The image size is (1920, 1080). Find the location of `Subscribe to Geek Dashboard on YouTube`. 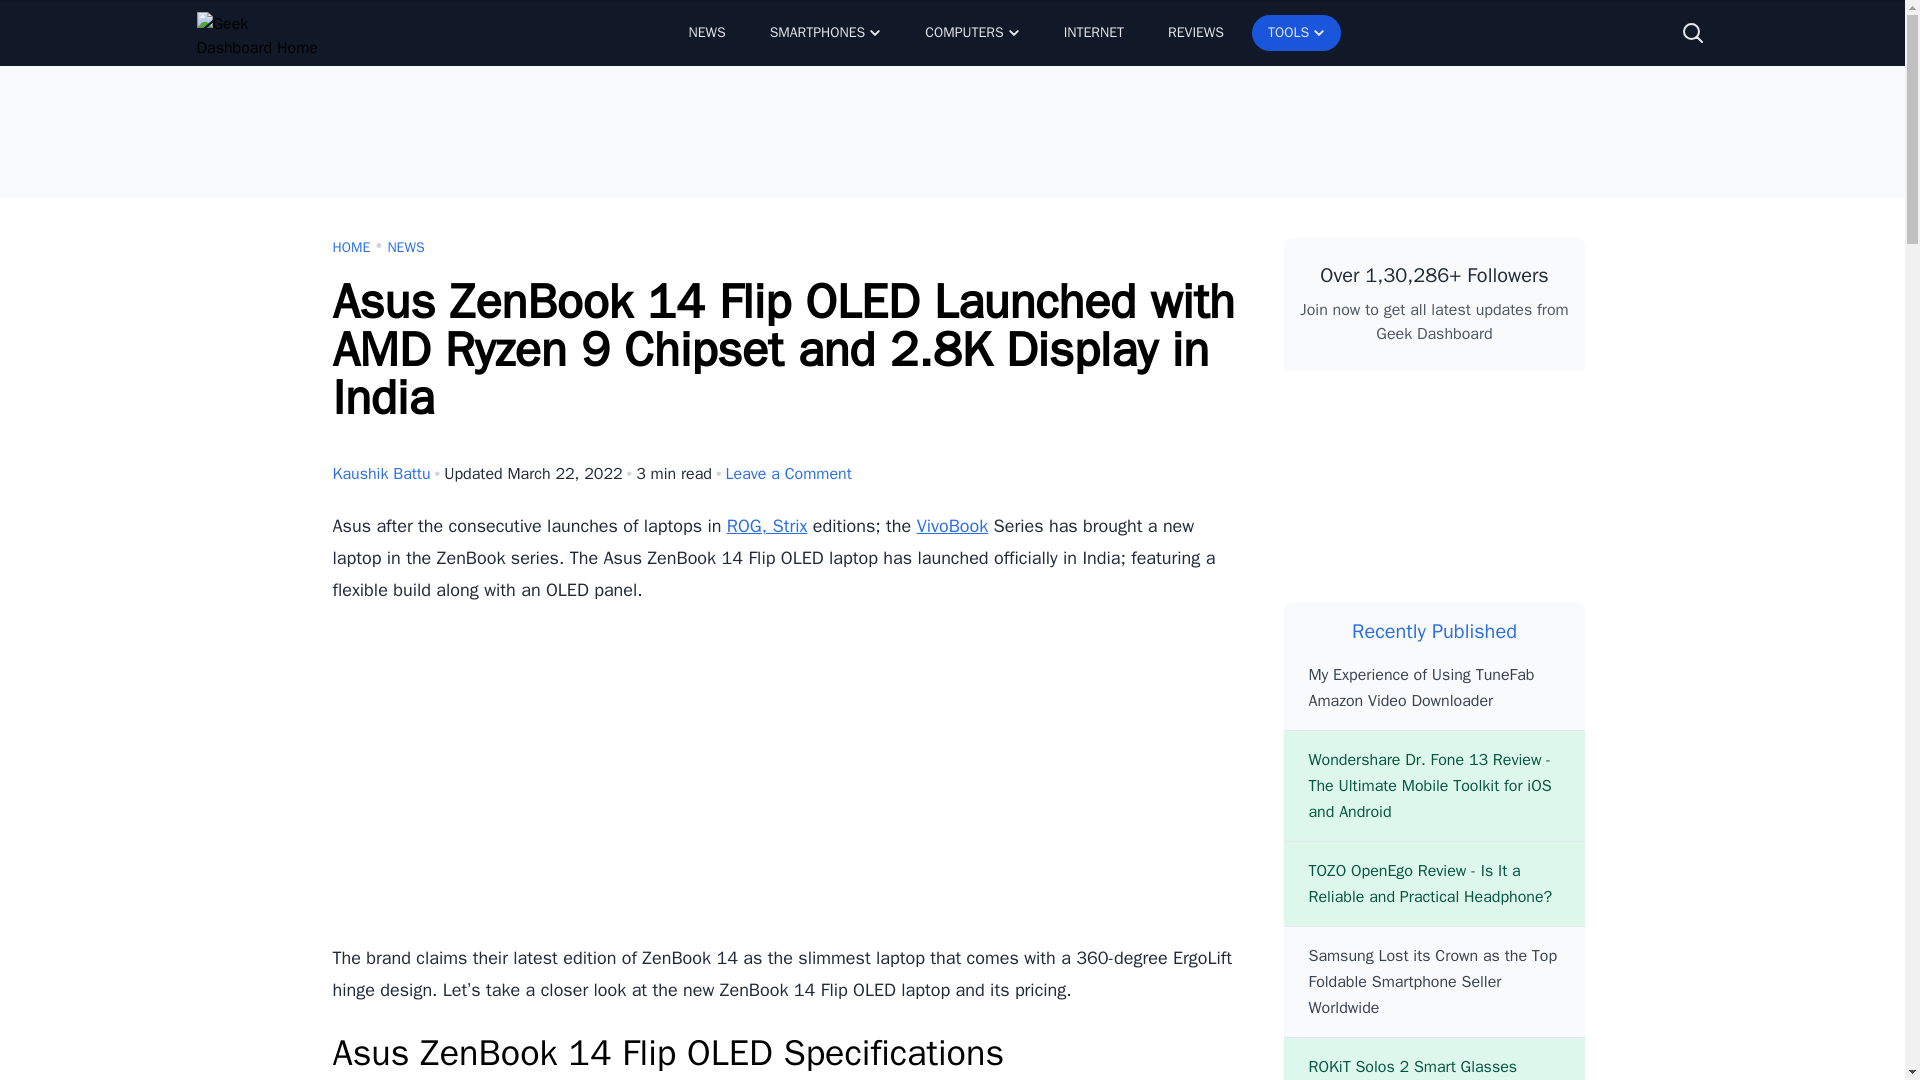

Subscribe to Geek Dashboard on YouTube is located at coordinates (1434, 495).